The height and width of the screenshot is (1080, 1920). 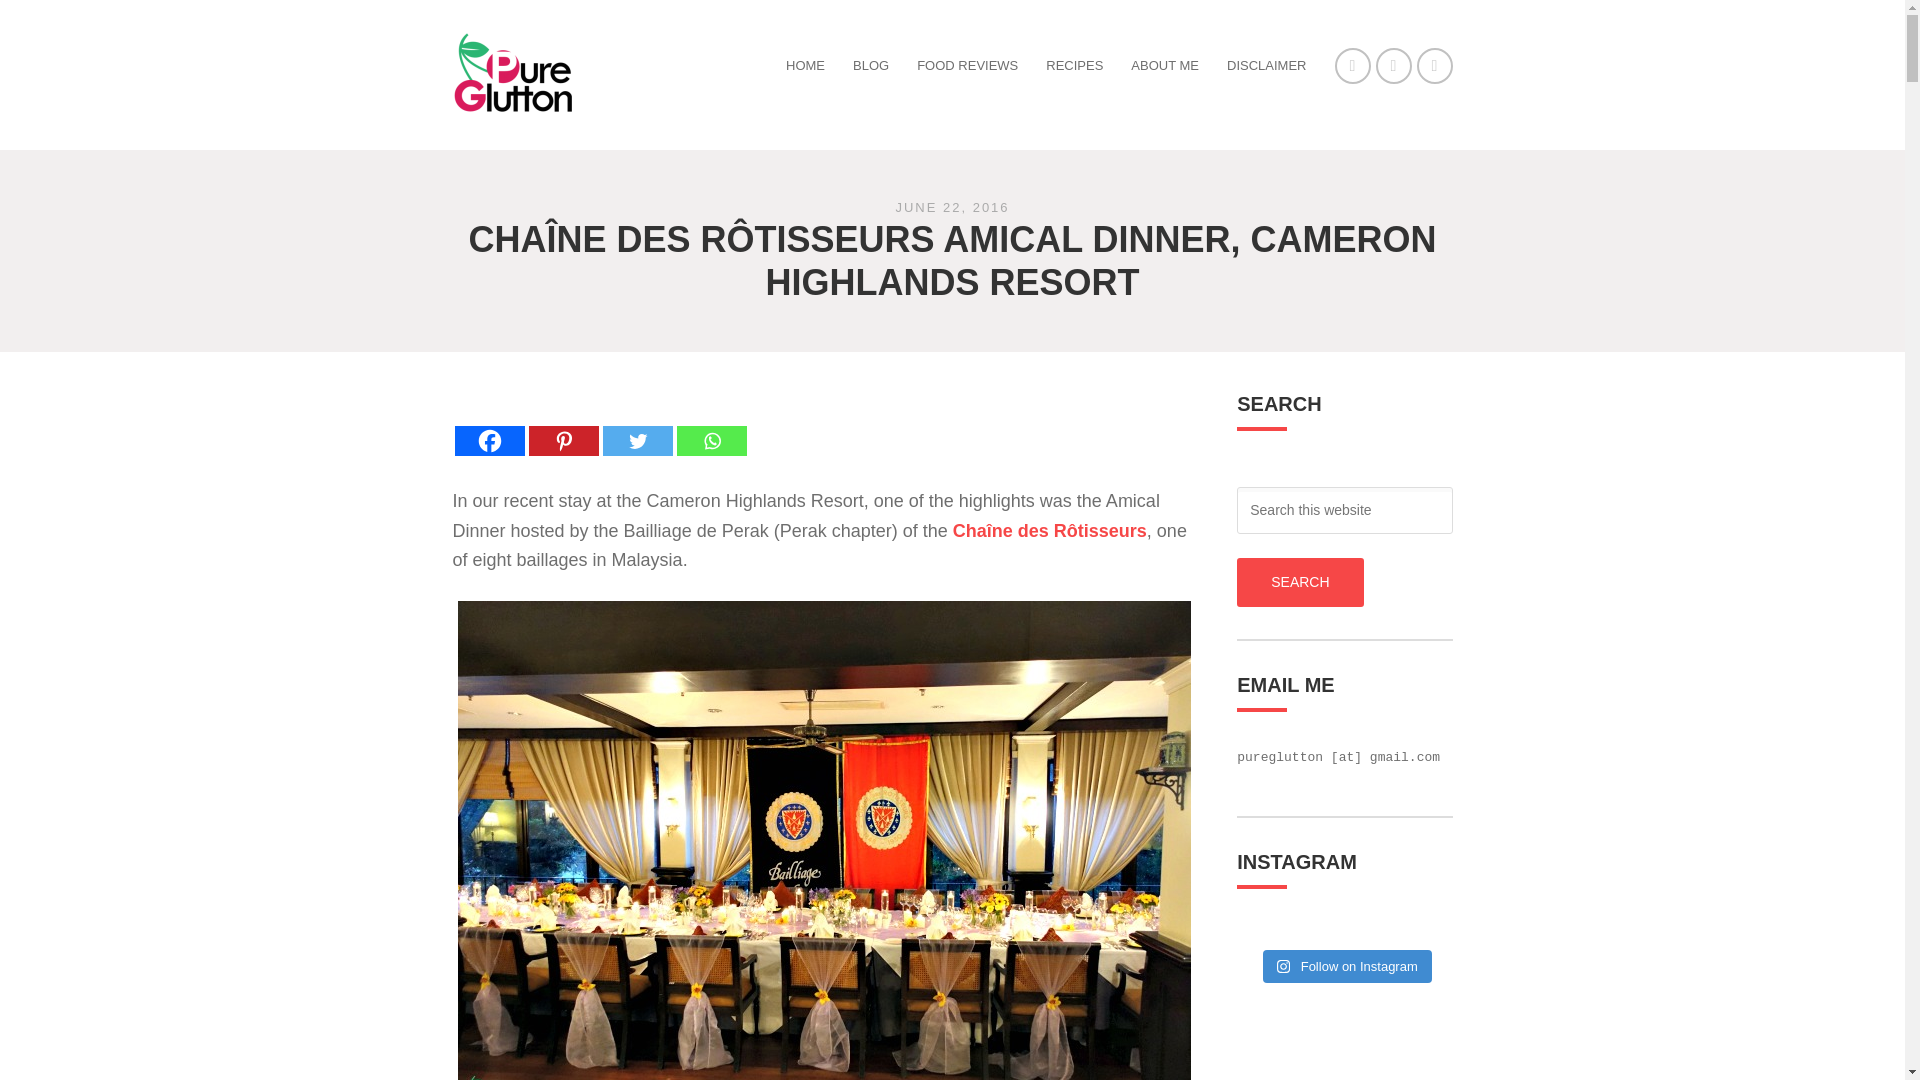 What do you see at coordinates (710, 425) in the screenshot?
I see `Whatsapp` at bounding box center [710, 425].